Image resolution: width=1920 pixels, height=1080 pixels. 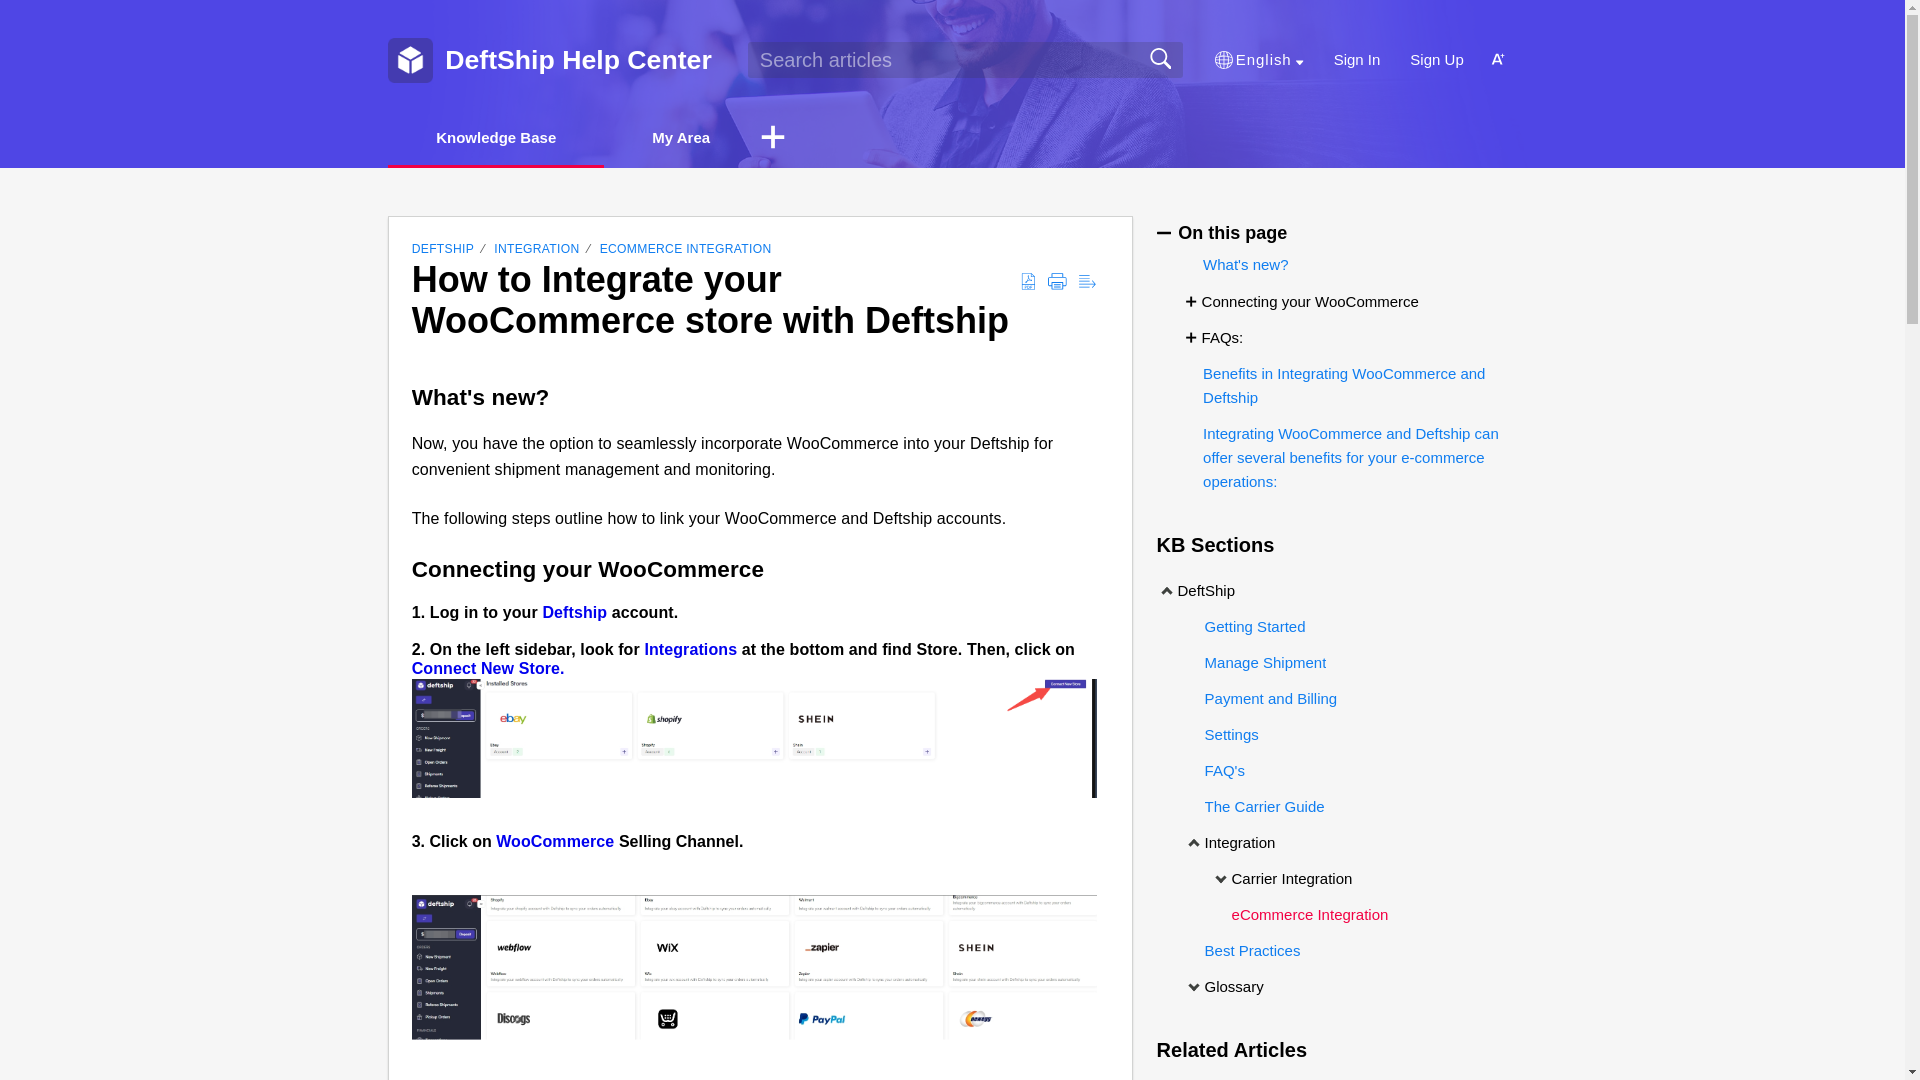 I want to click on Sign In, so click(x=1357, y=60).